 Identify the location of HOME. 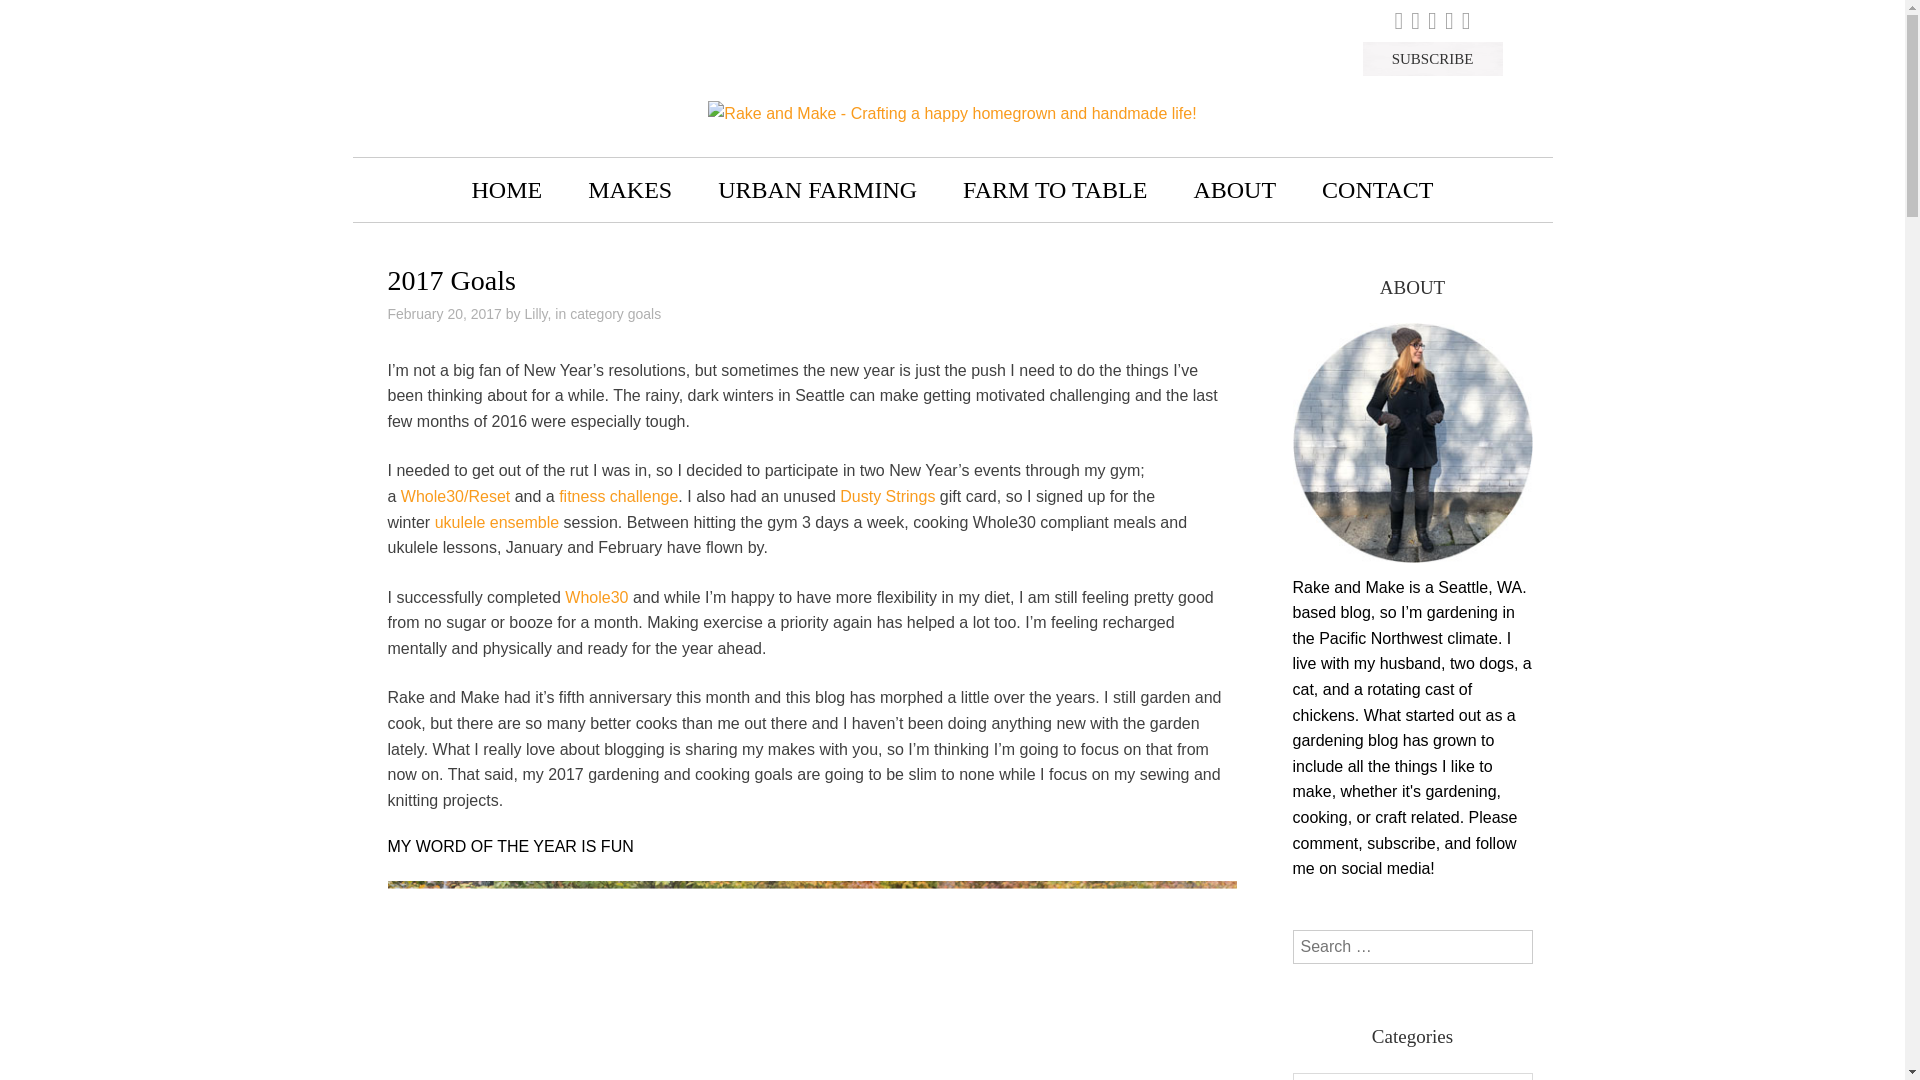
(506, 190).